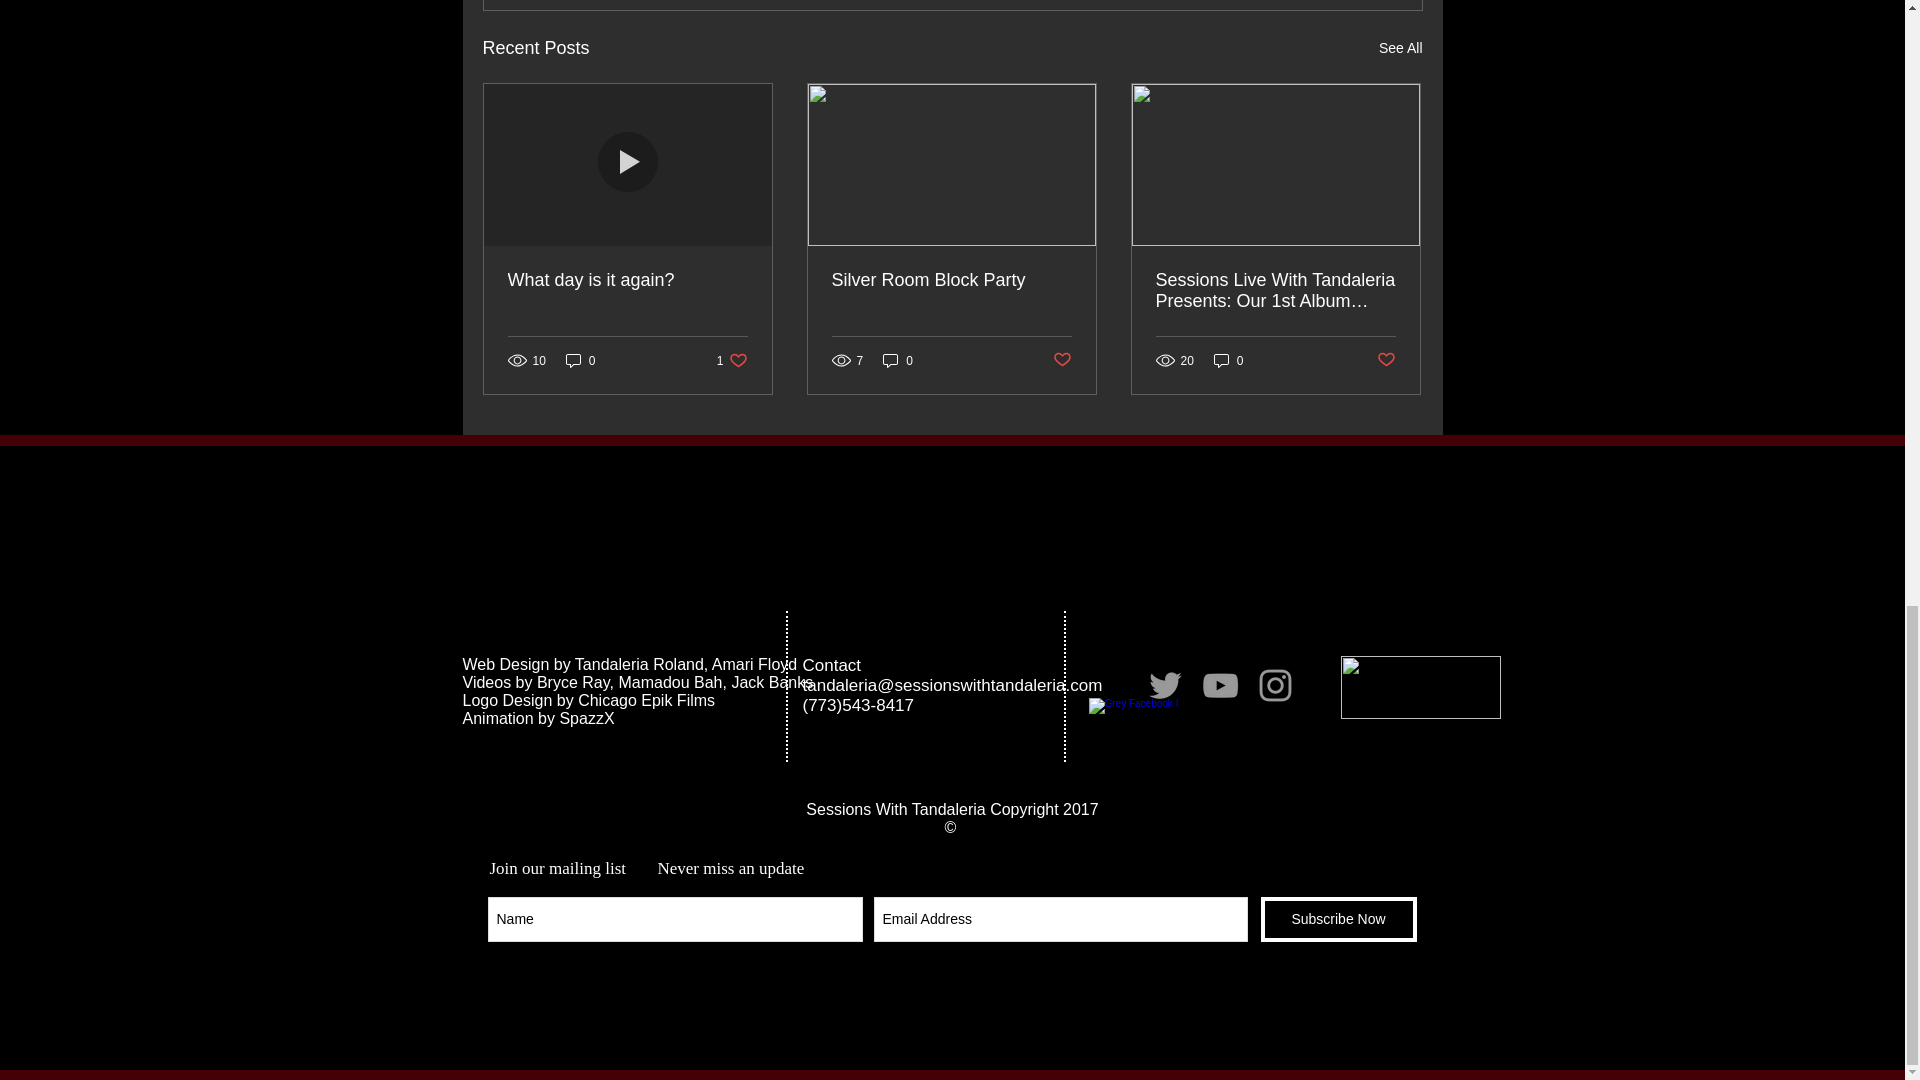  Describe the element at coordinates (1386, 360) in the screenshot. I see `Post not marked as liked` at that location.